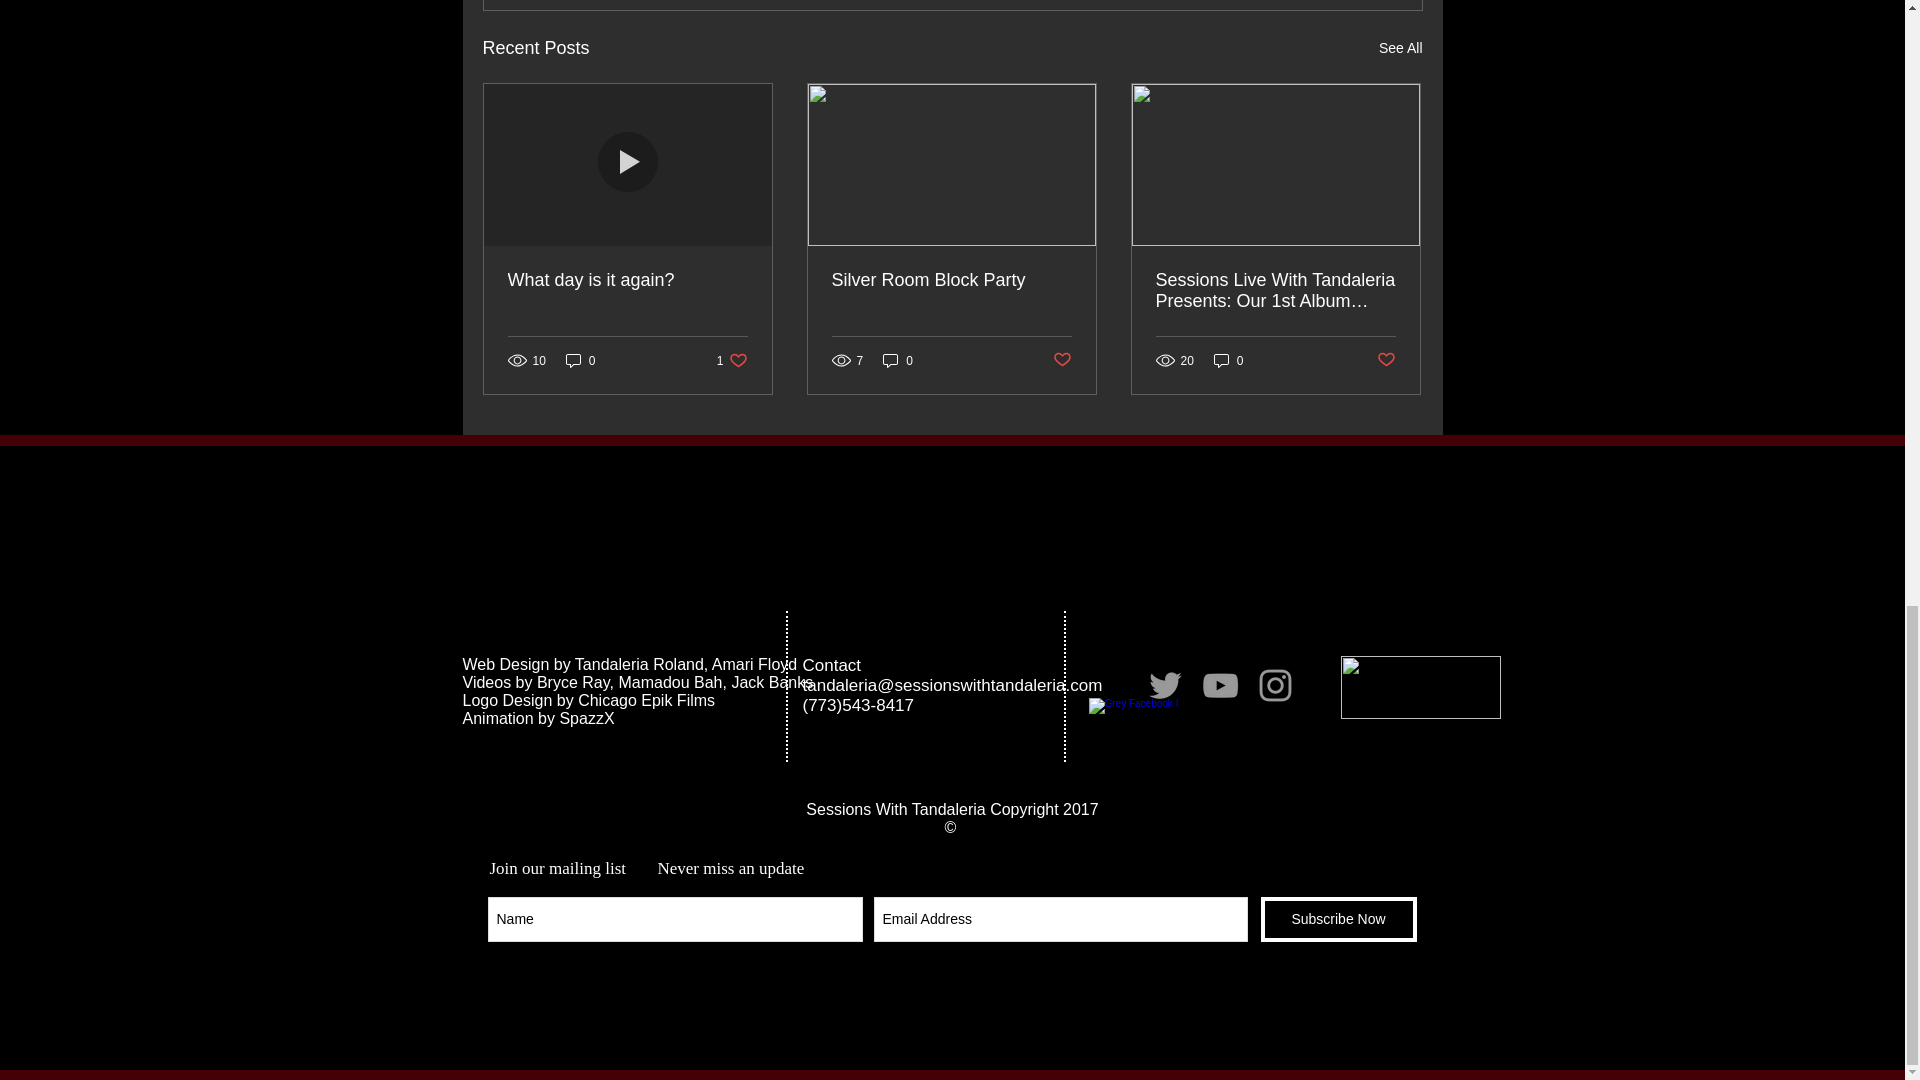  Describe the element at coordinates (1386, 360) in the screenshot. I see `Post not marked as liked` at that location.